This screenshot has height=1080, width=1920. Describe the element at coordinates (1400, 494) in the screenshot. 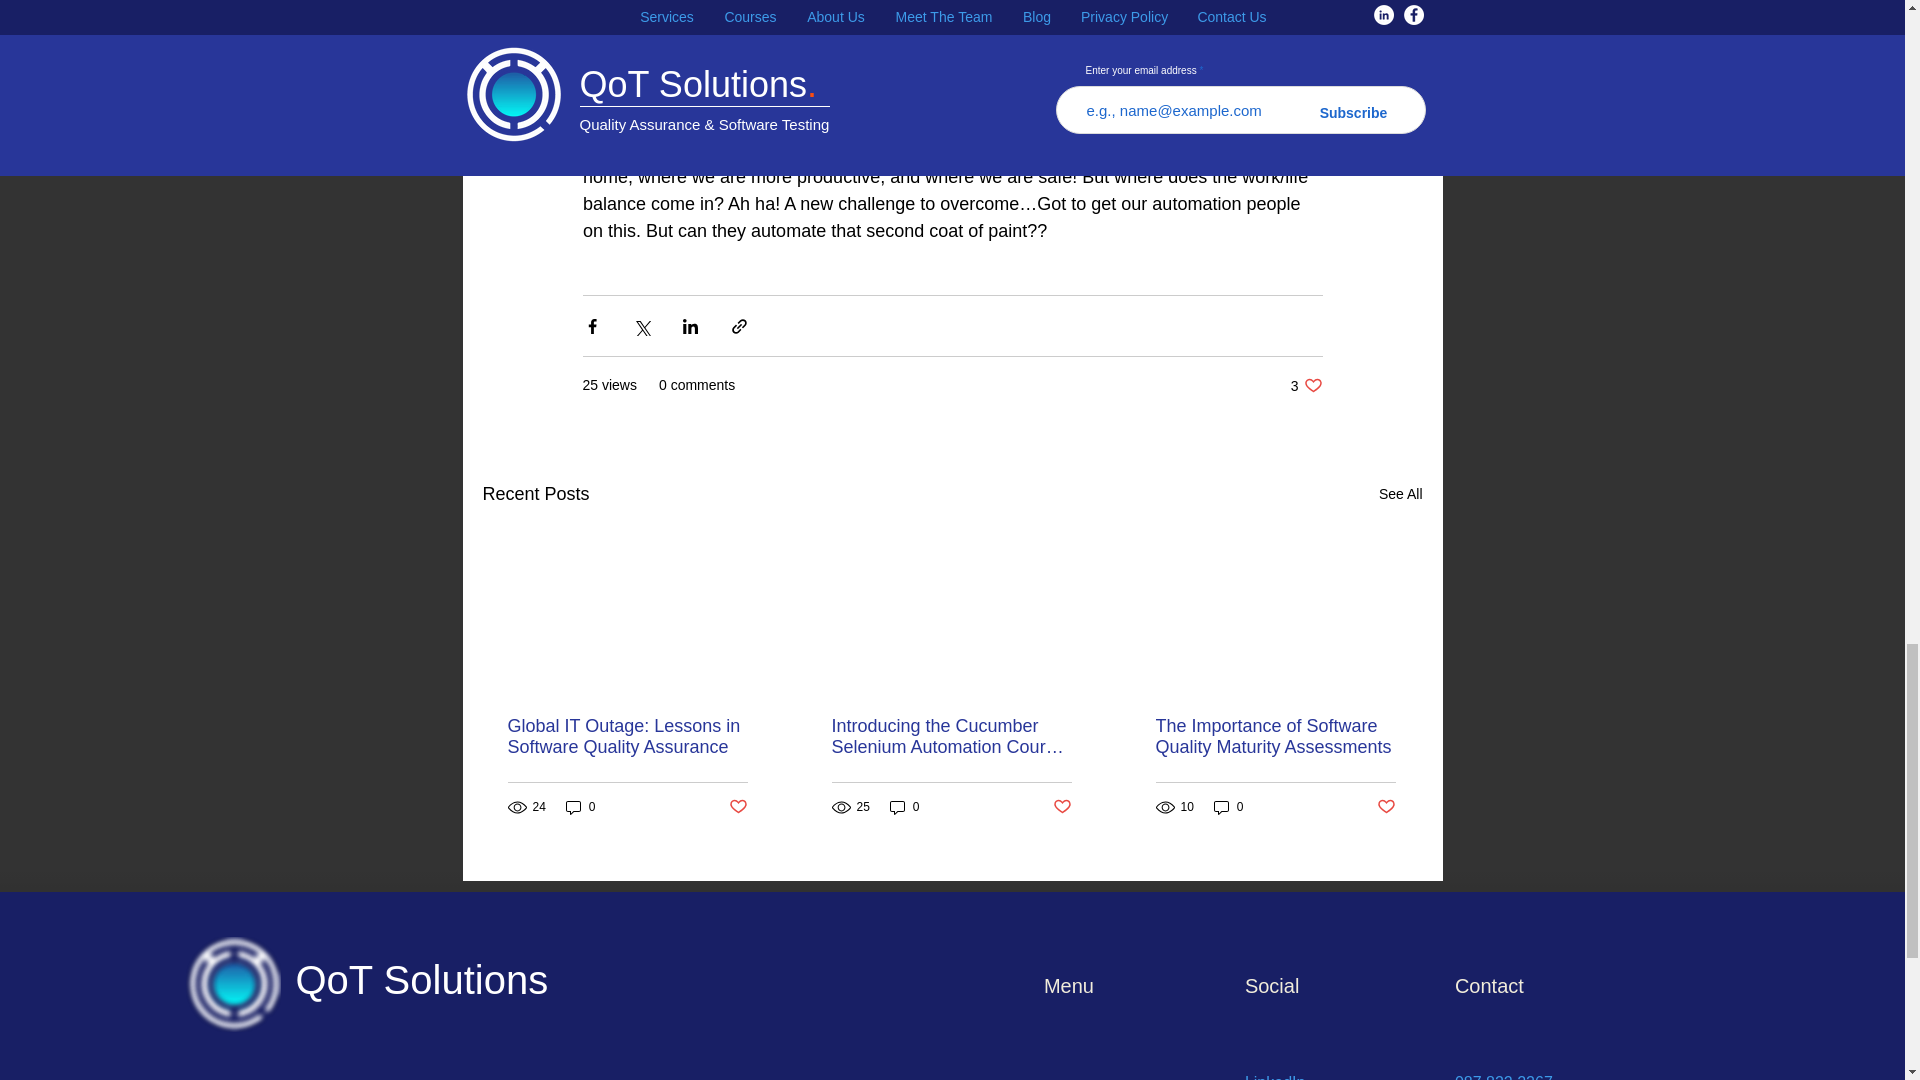

I see `See All` at that location.